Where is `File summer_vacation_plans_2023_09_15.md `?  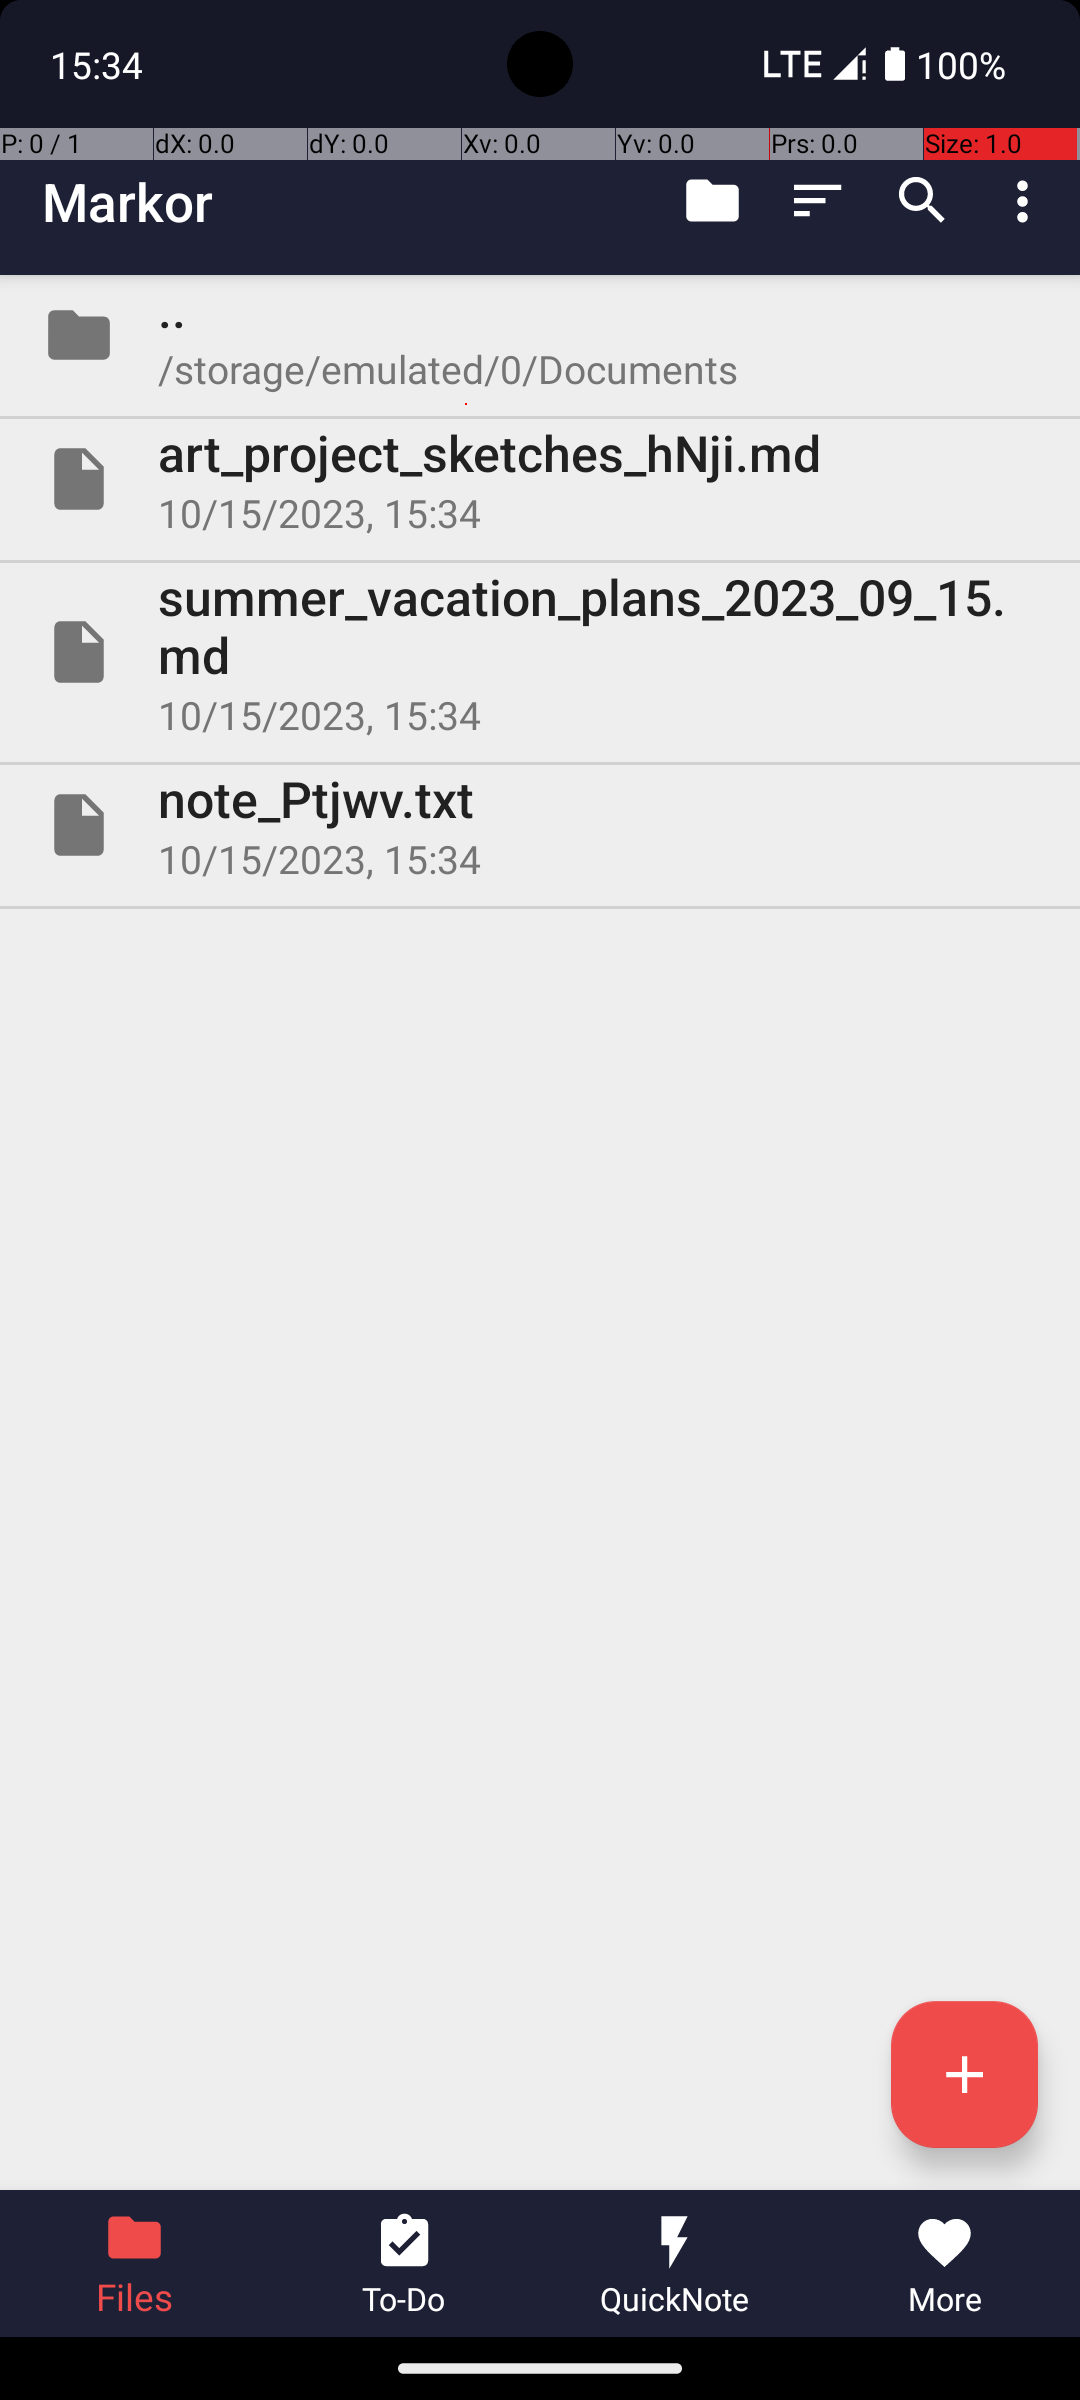
File summer_vacation_plans_2023_09_15.md  is located at coordinates (540, 652).